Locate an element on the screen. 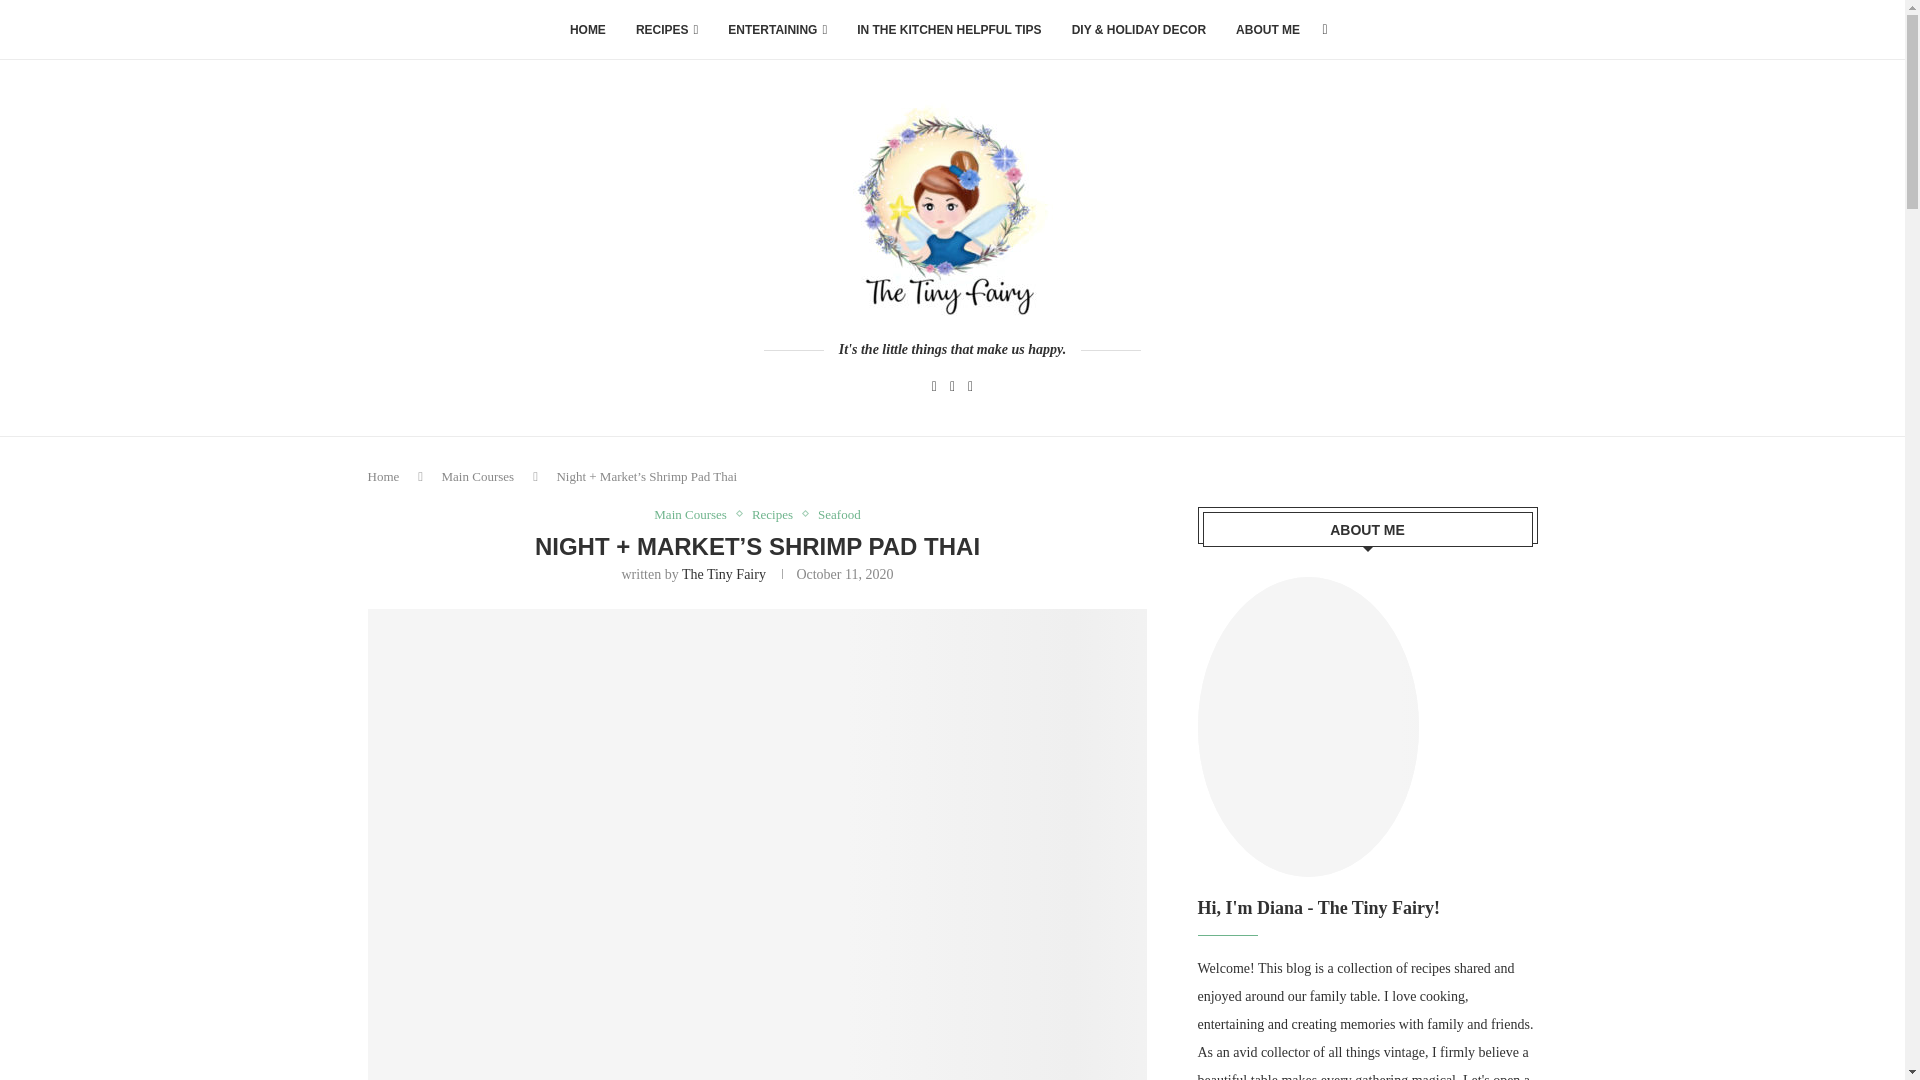 The height and width of the screenshot is (1080, 1920). Seafood is located at coordinates (838, 514).